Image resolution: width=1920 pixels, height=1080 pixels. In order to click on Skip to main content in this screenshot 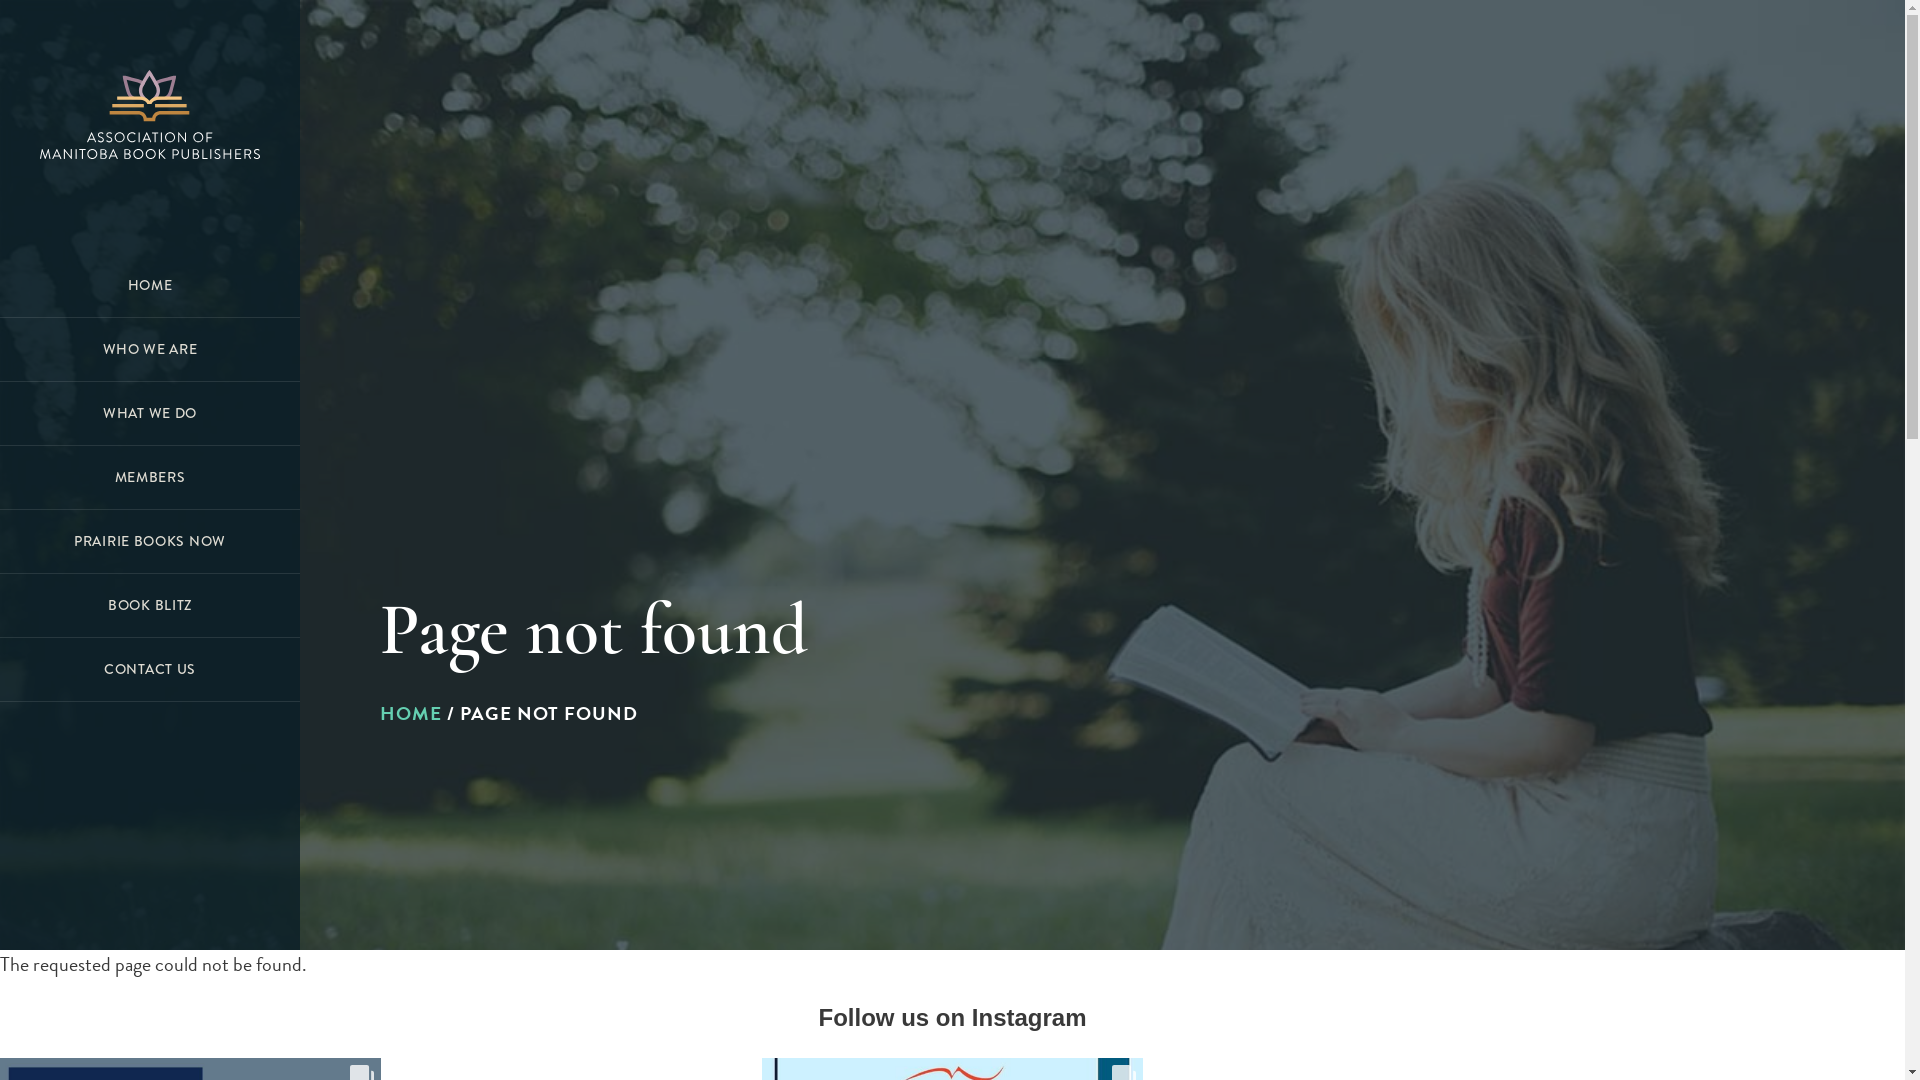, I will do `click(0, 0)`.